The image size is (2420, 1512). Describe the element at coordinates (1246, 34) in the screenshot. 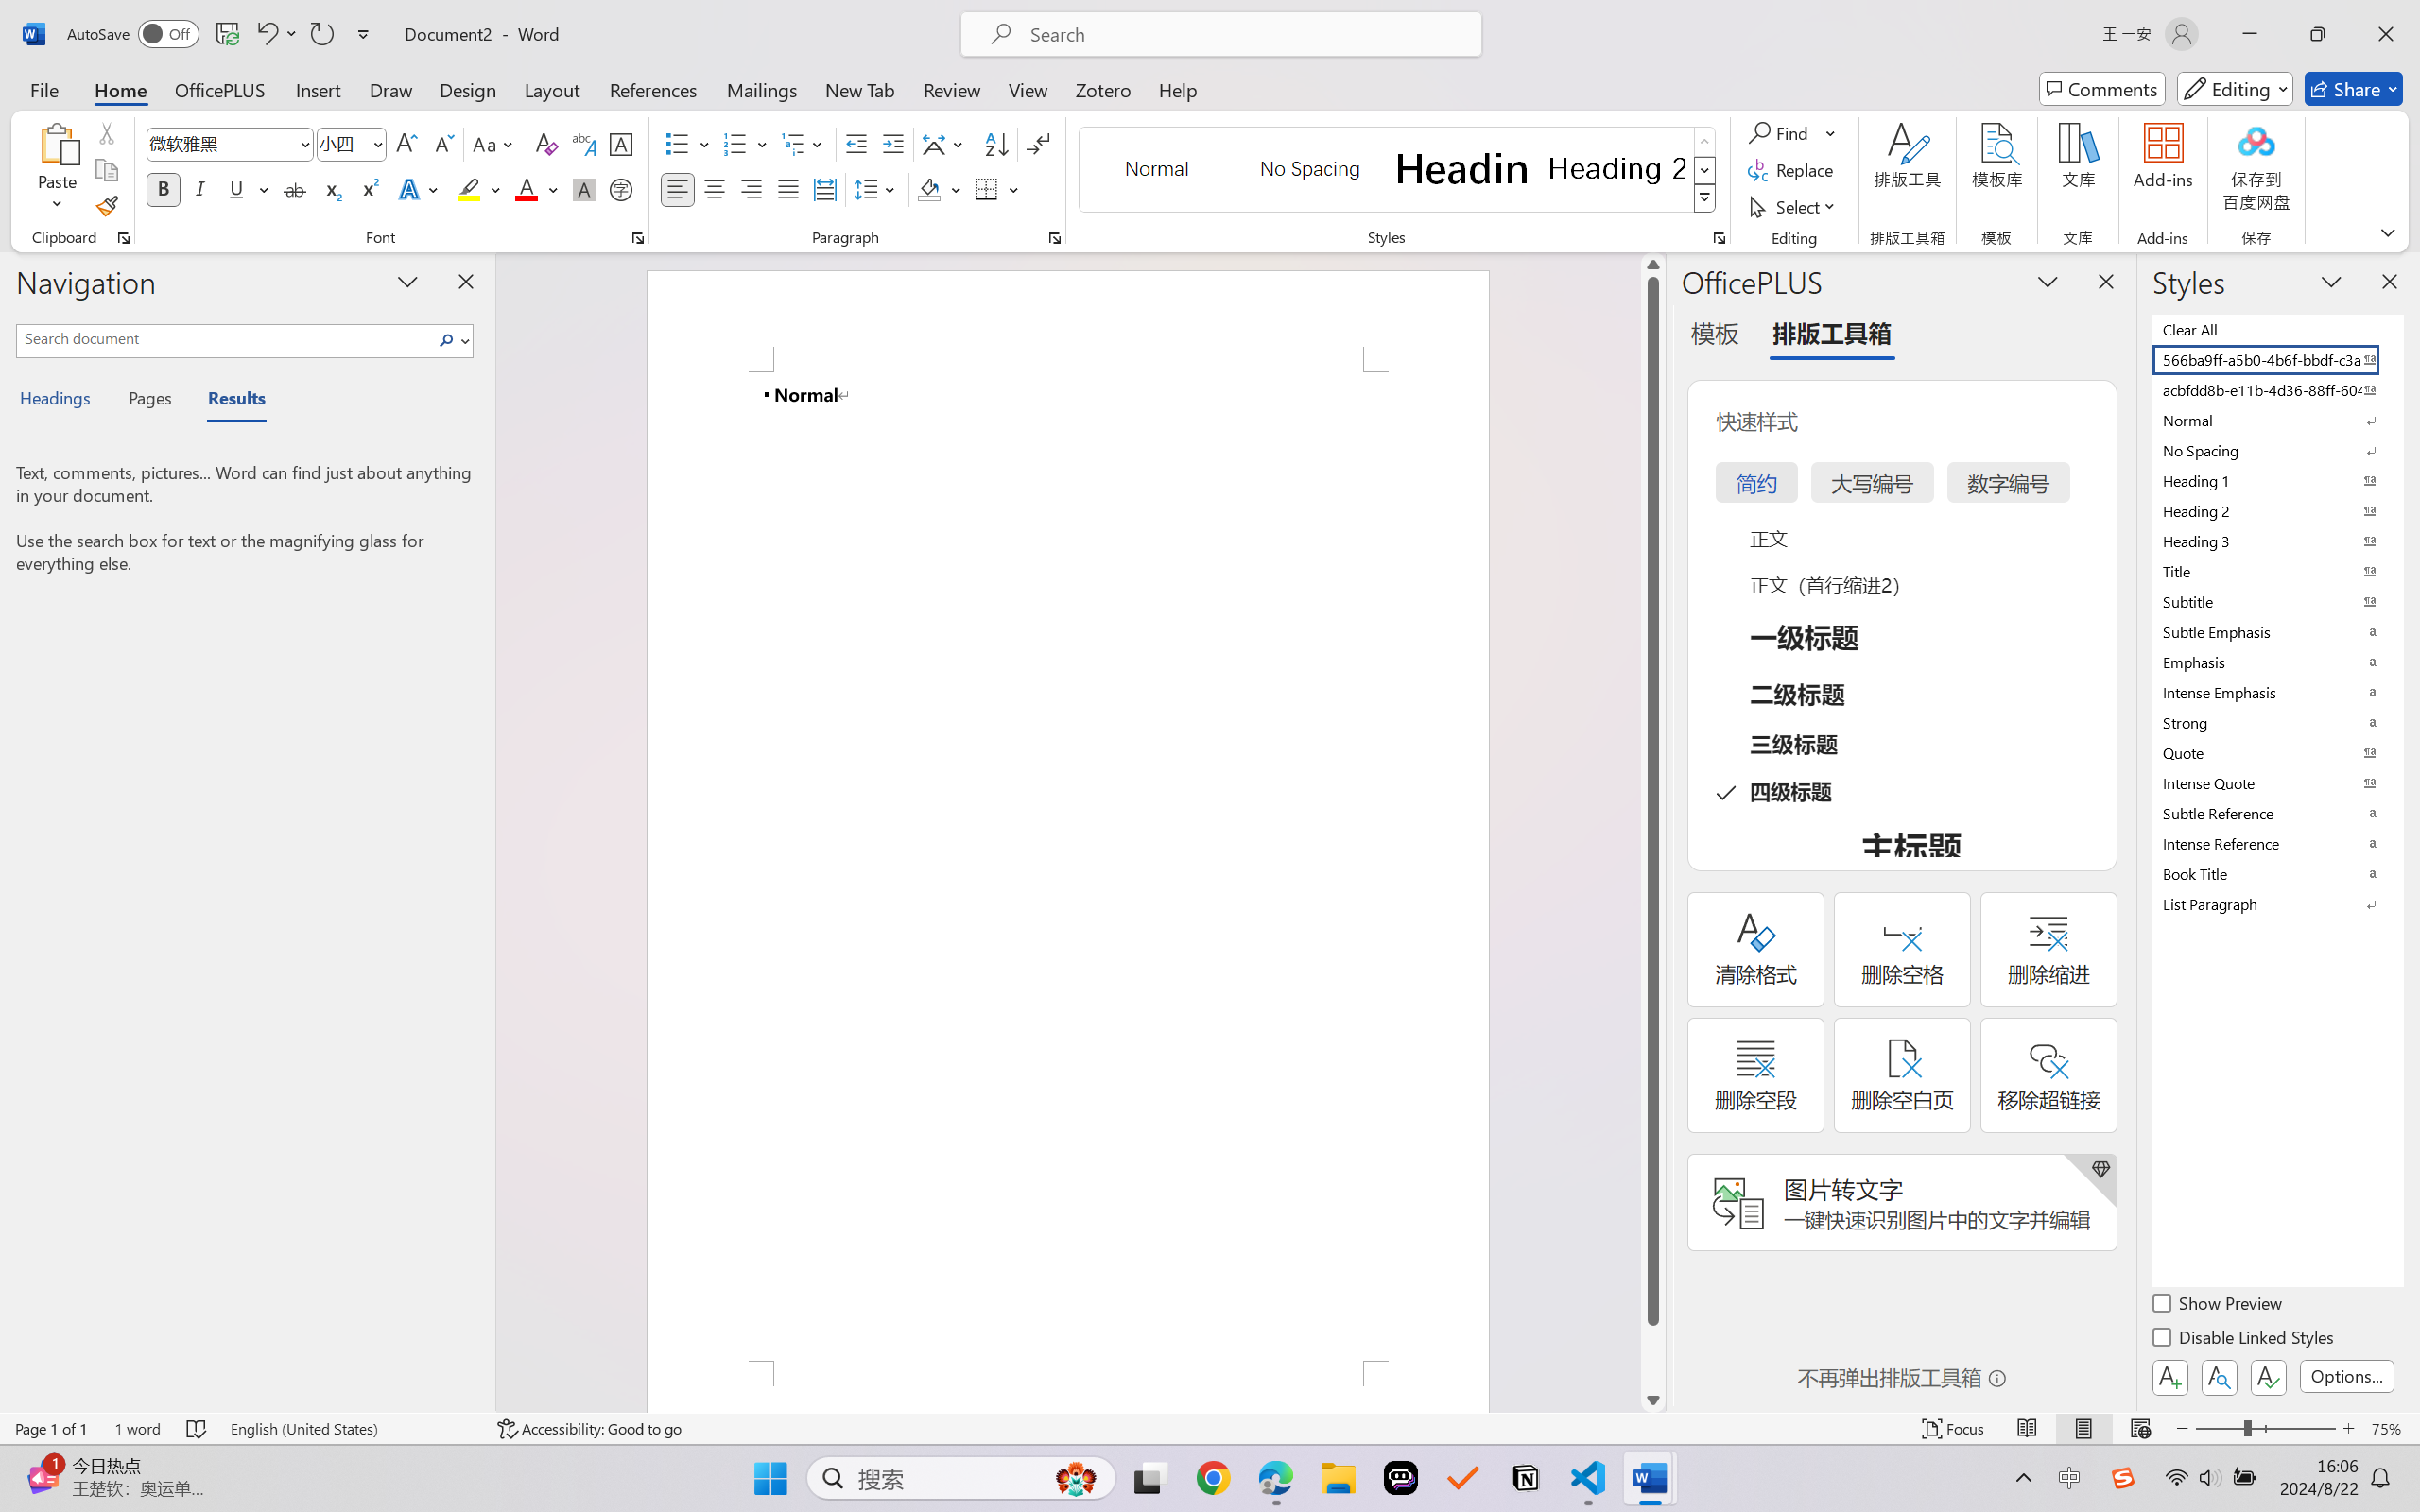

I see `Microsoft search` at that location.